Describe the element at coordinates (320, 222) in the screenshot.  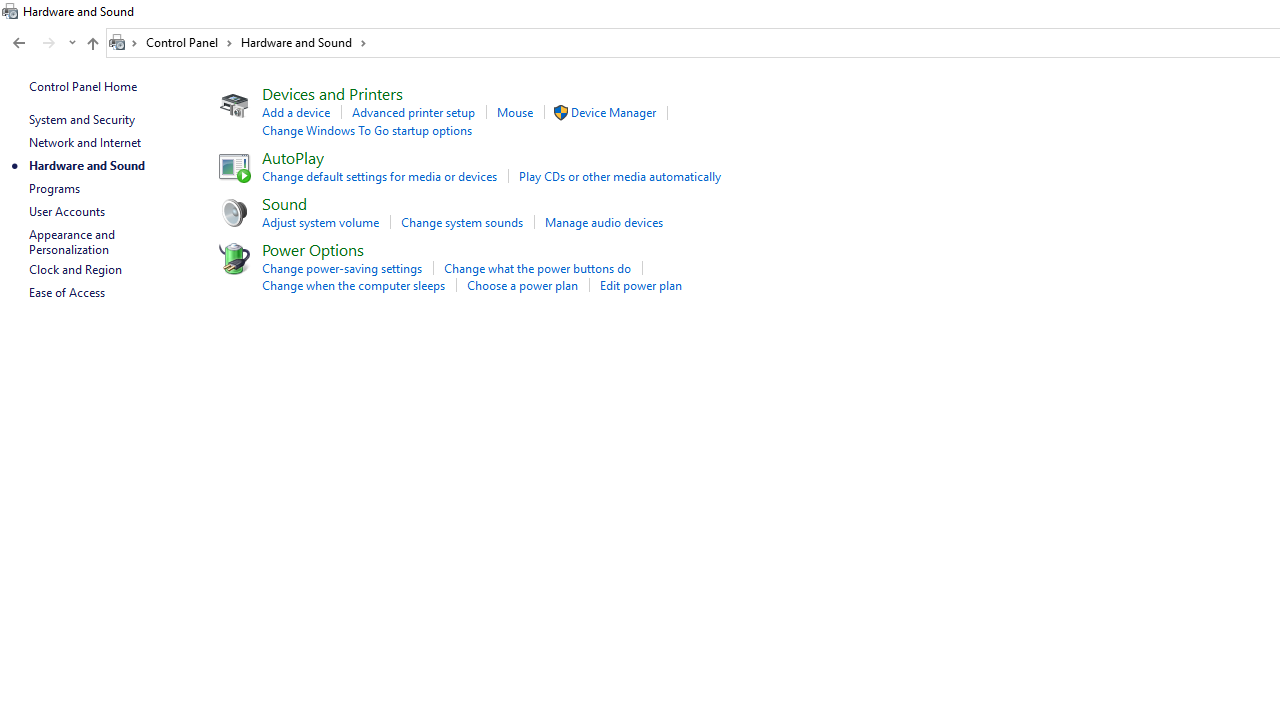
I see `Adjust system volume` at that location.